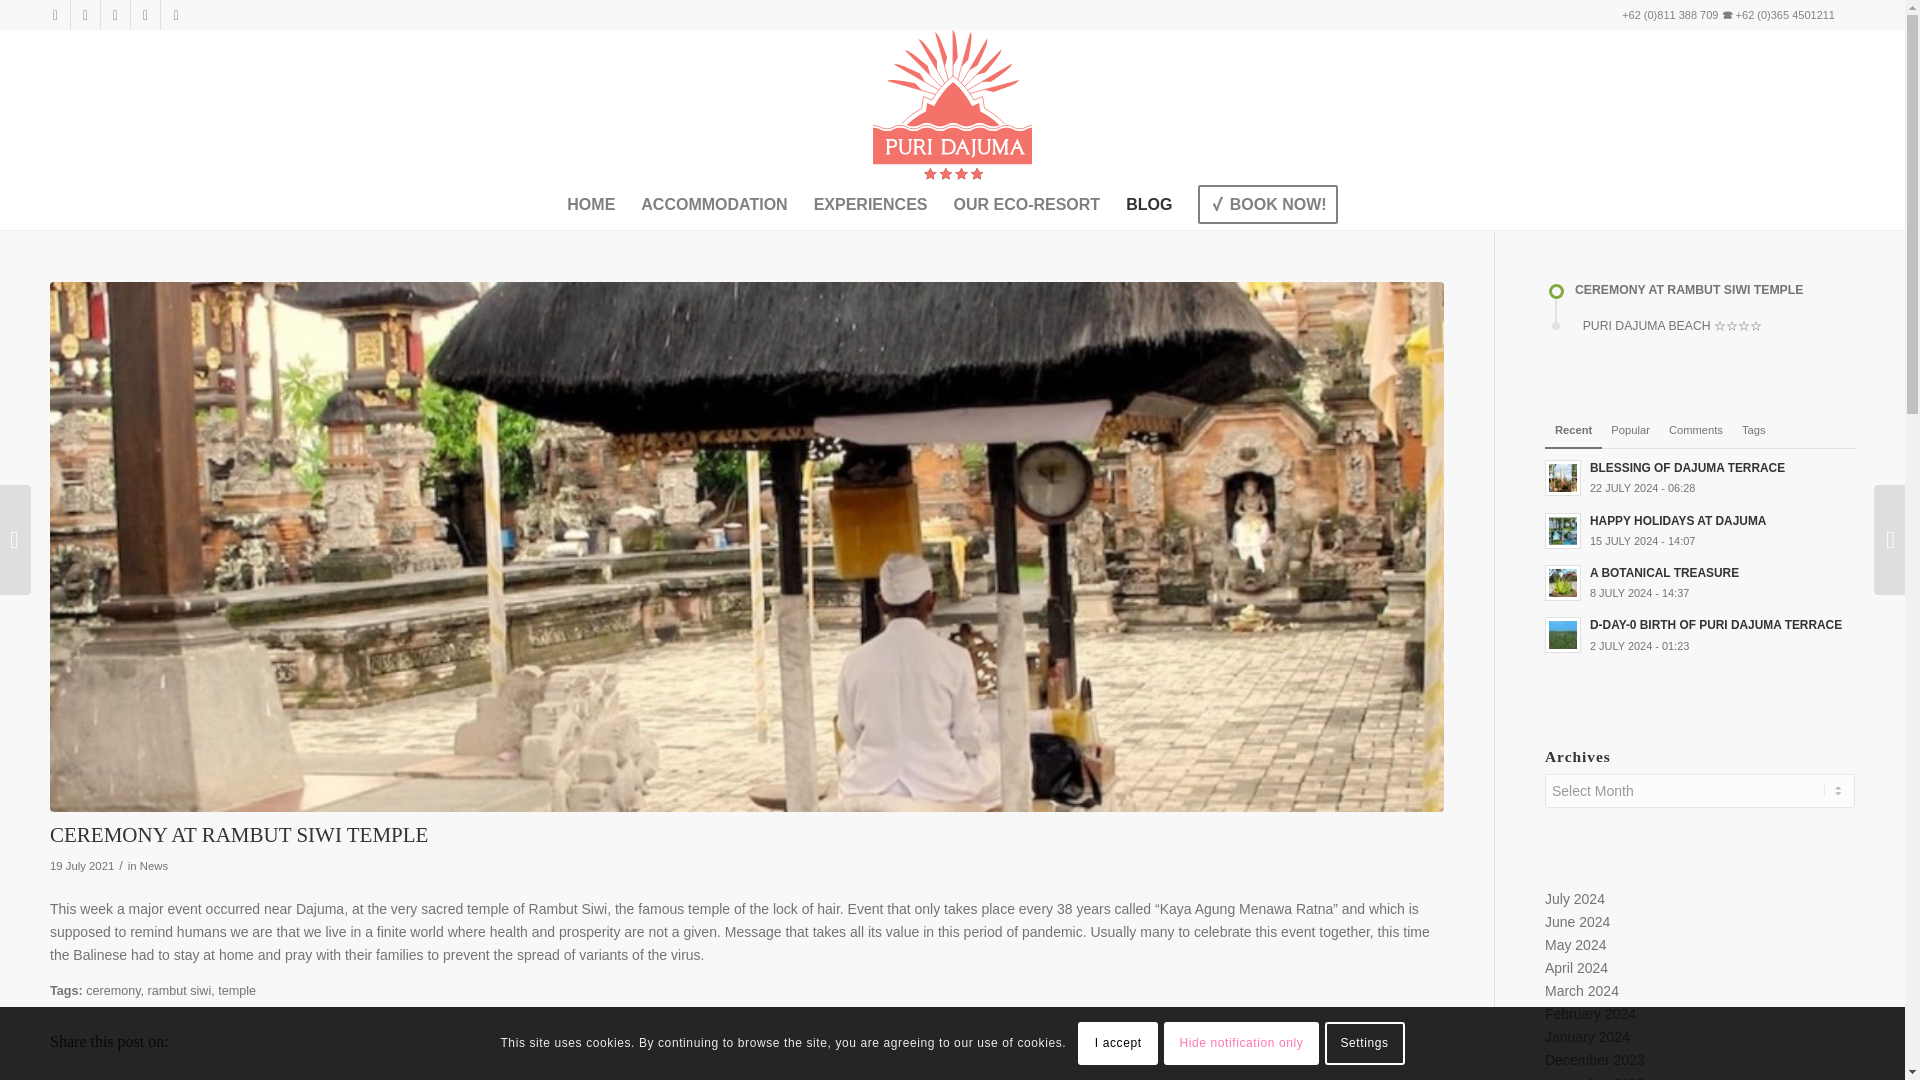 The height and width of the screenshot is (1080, 1920). I want to click on BLOG, so click(1148, 205).